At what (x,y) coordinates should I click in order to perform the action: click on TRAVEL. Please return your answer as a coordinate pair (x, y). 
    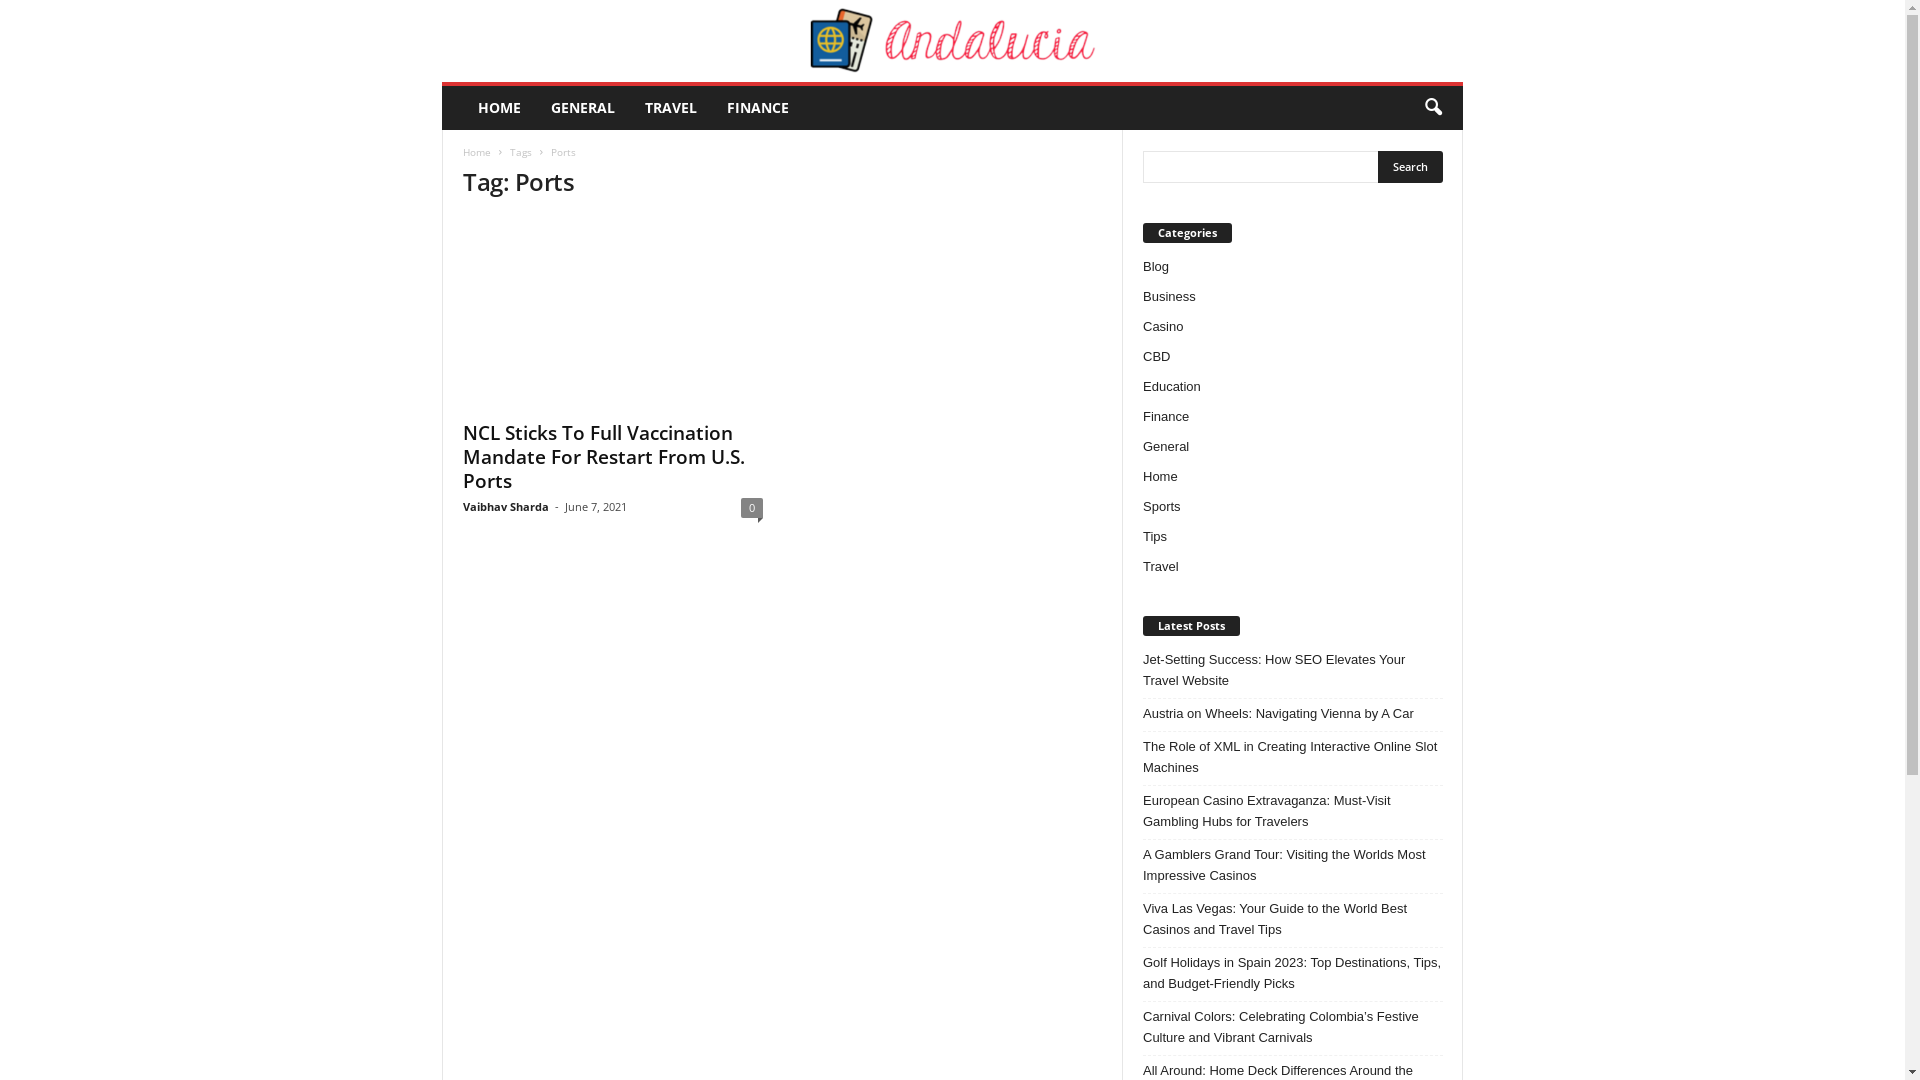
    Looking at the image, I should click on (671, 108).